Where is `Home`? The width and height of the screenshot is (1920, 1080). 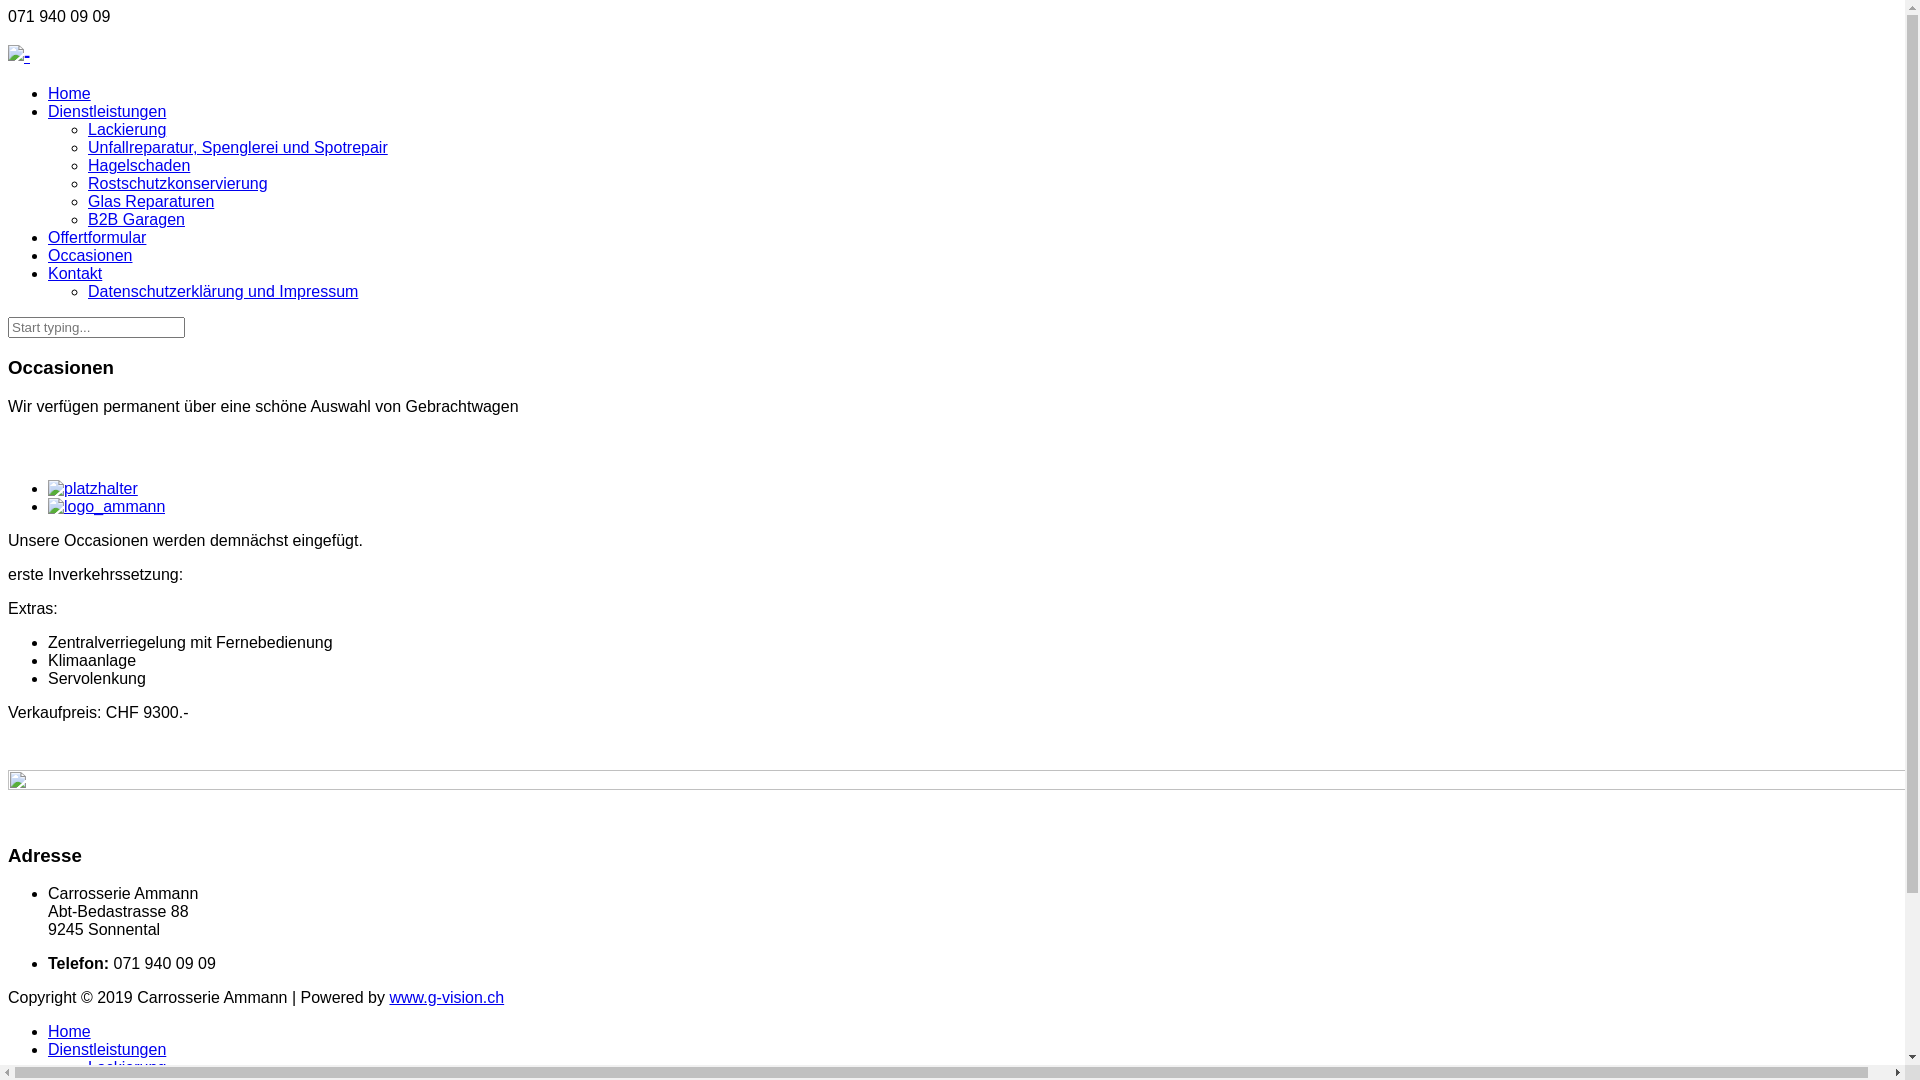 Home is located at coordinates (972, 1032).